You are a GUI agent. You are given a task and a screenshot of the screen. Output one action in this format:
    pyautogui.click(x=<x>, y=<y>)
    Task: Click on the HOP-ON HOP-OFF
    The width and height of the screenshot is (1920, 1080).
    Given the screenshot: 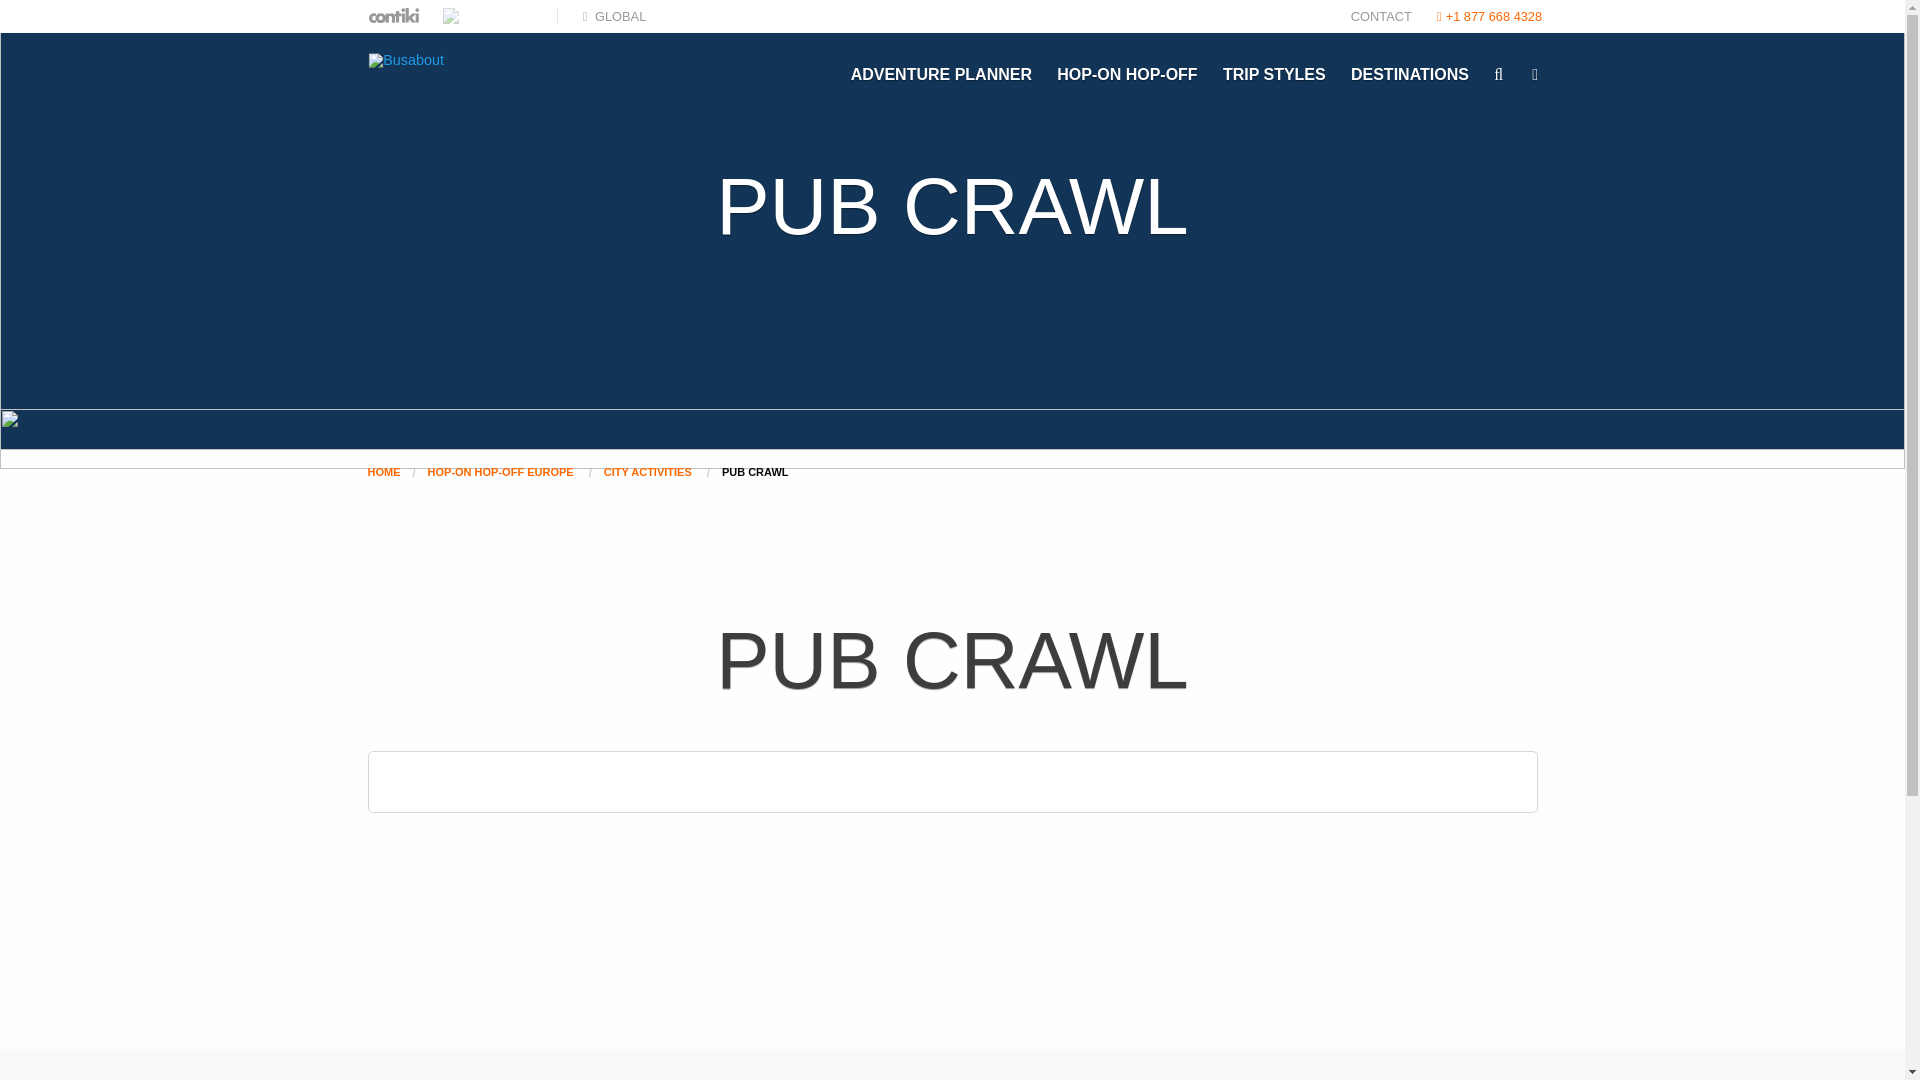 What is the action you would take?
    pyautogui.click(x=1126, y=74)
    